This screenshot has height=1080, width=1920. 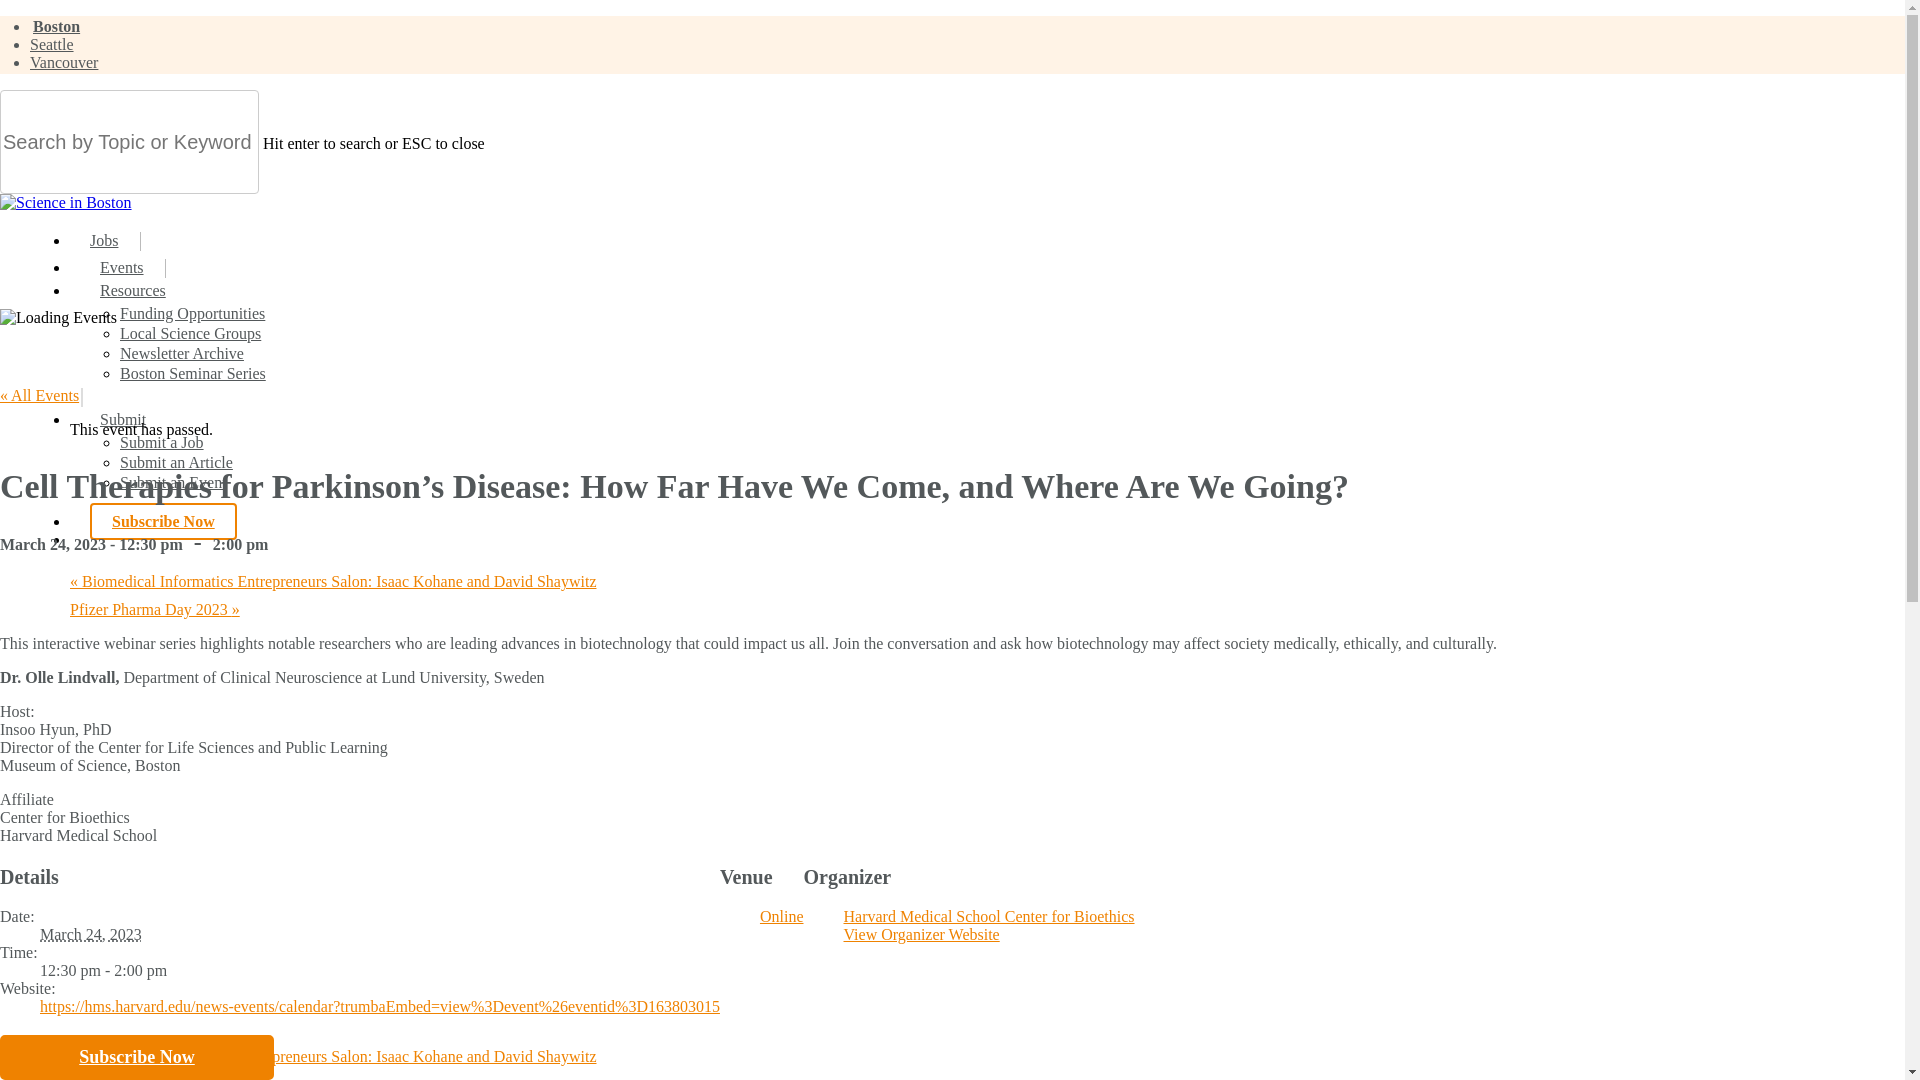 What do you see at coordinates (181, 352) in the screenshot?
I see `Newsletter Archive` at bounding box center [181, 352].